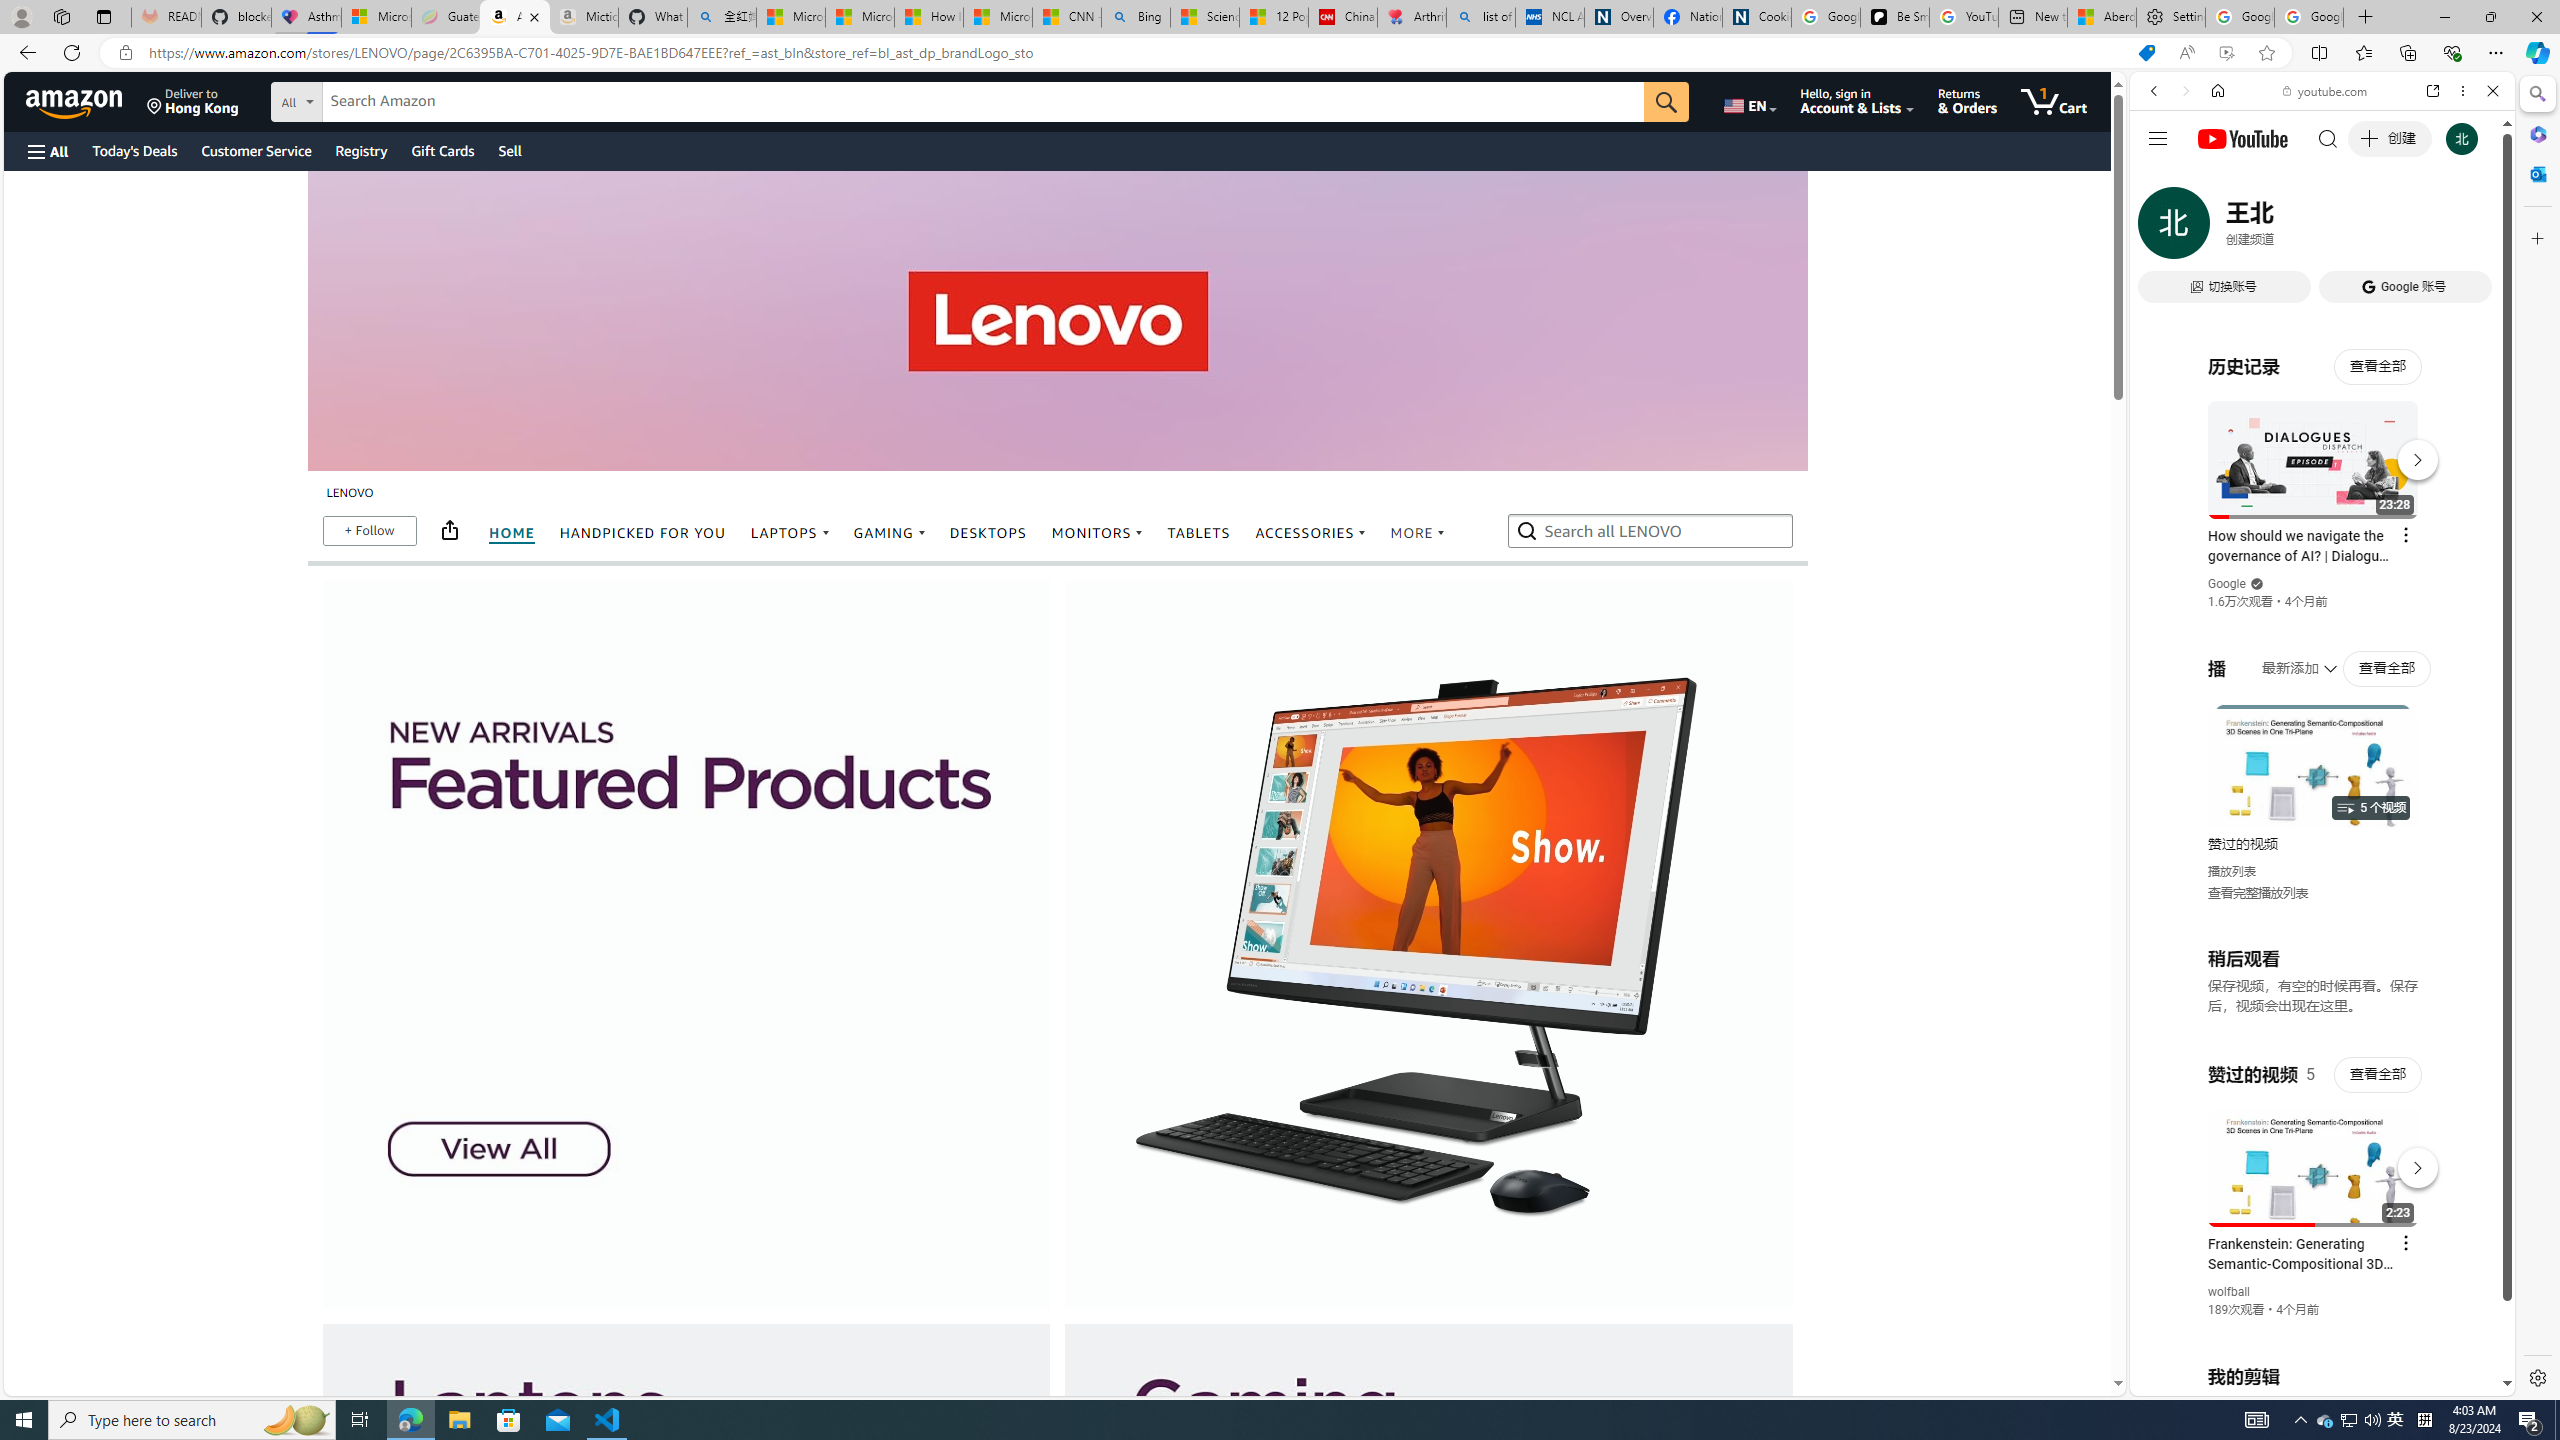  Describe the element at coordinates (360, 150) in the screenshot. I see `Registry` at that location.